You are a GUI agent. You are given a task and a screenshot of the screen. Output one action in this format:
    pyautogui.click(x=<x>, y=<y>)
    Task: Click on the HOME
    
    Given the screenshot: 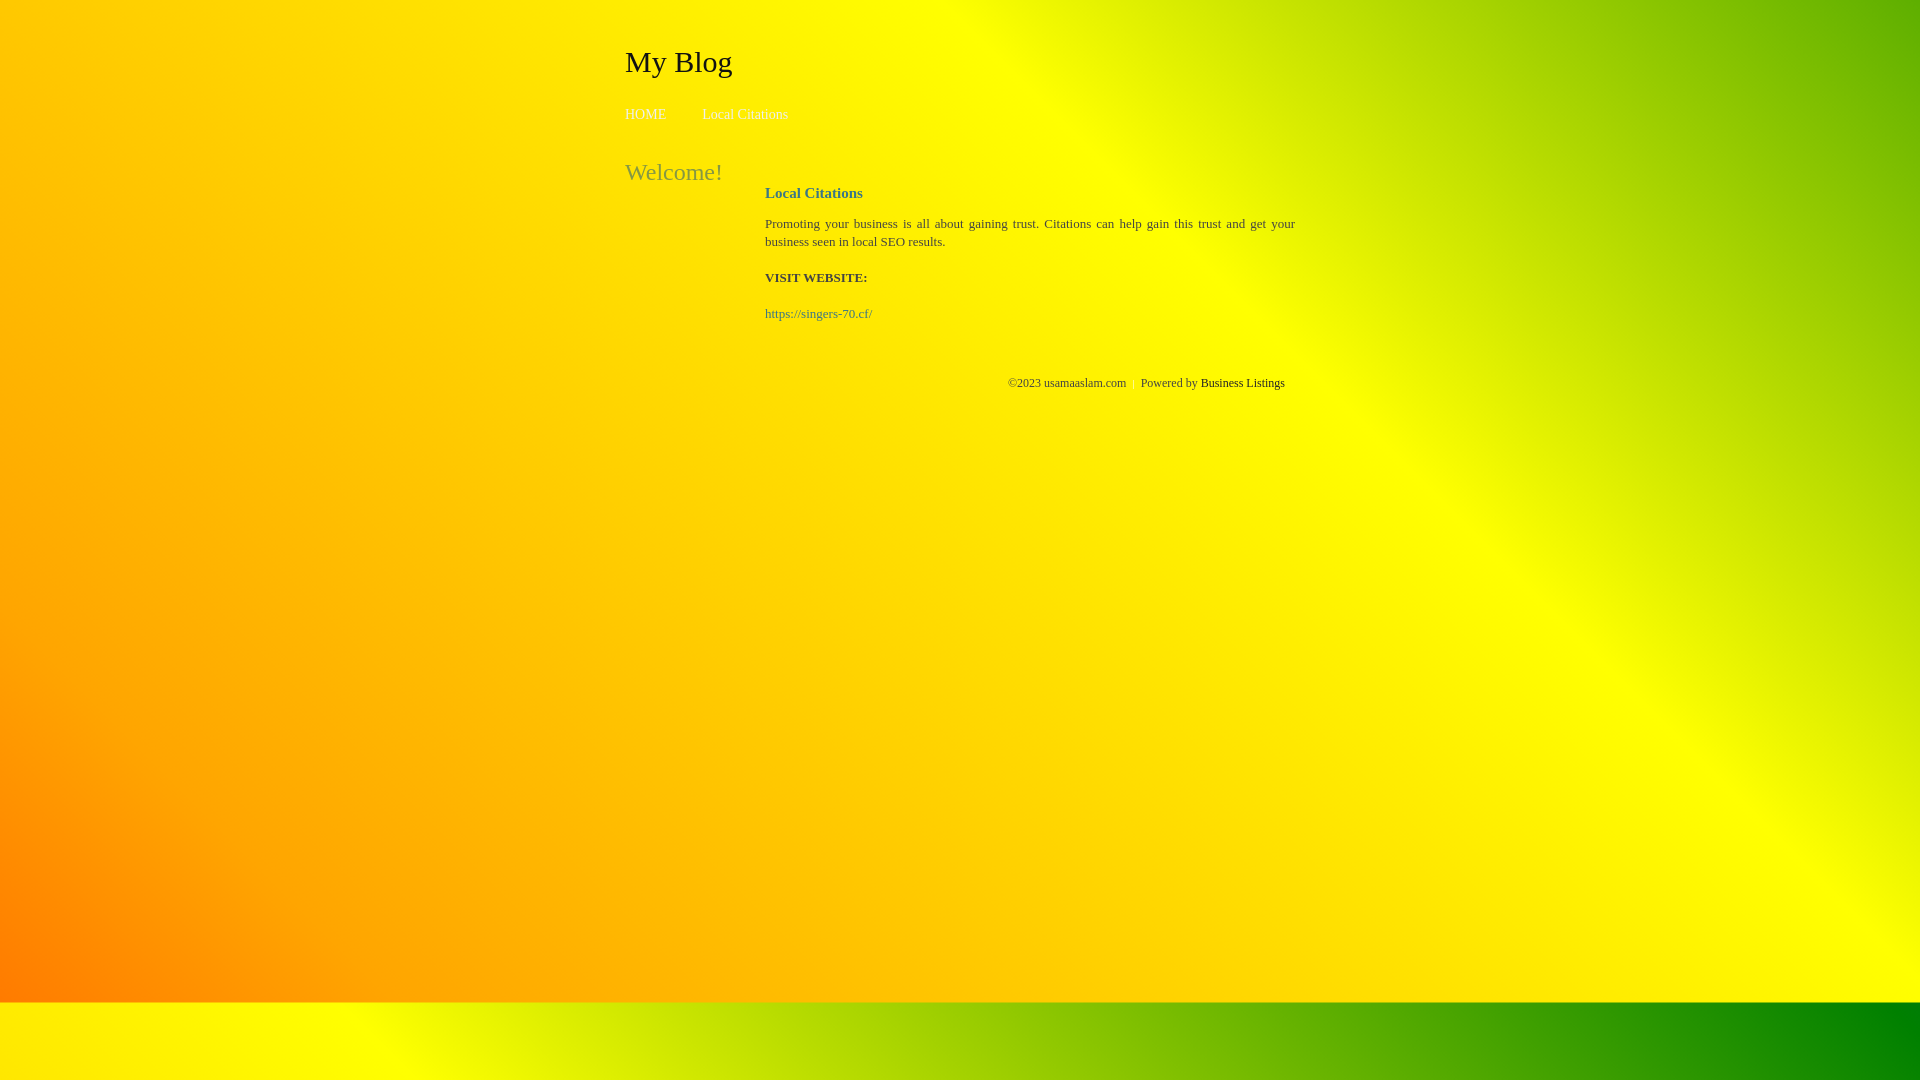 What is the action you would take?
    pyautogui.click(x=646, y=114)
    